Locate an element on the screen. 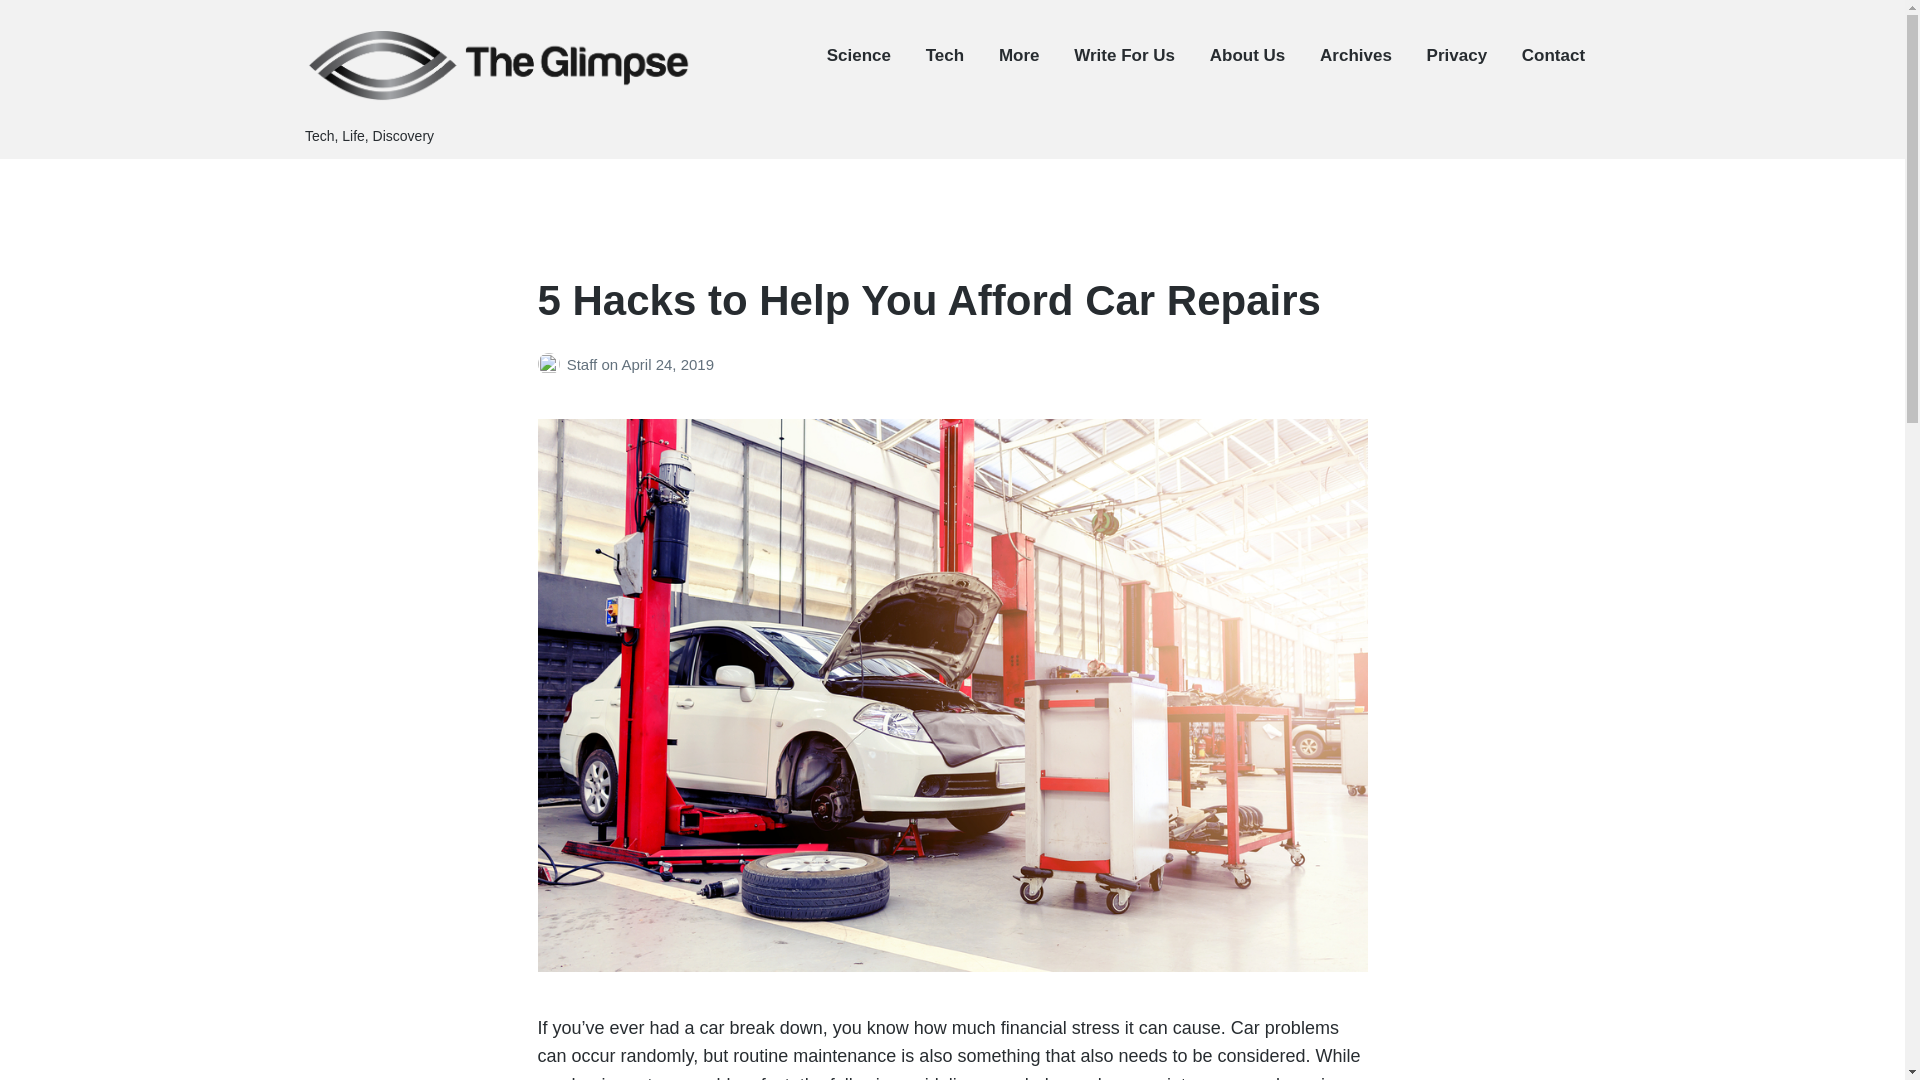  Archives is located at coordinates (1356, 56).